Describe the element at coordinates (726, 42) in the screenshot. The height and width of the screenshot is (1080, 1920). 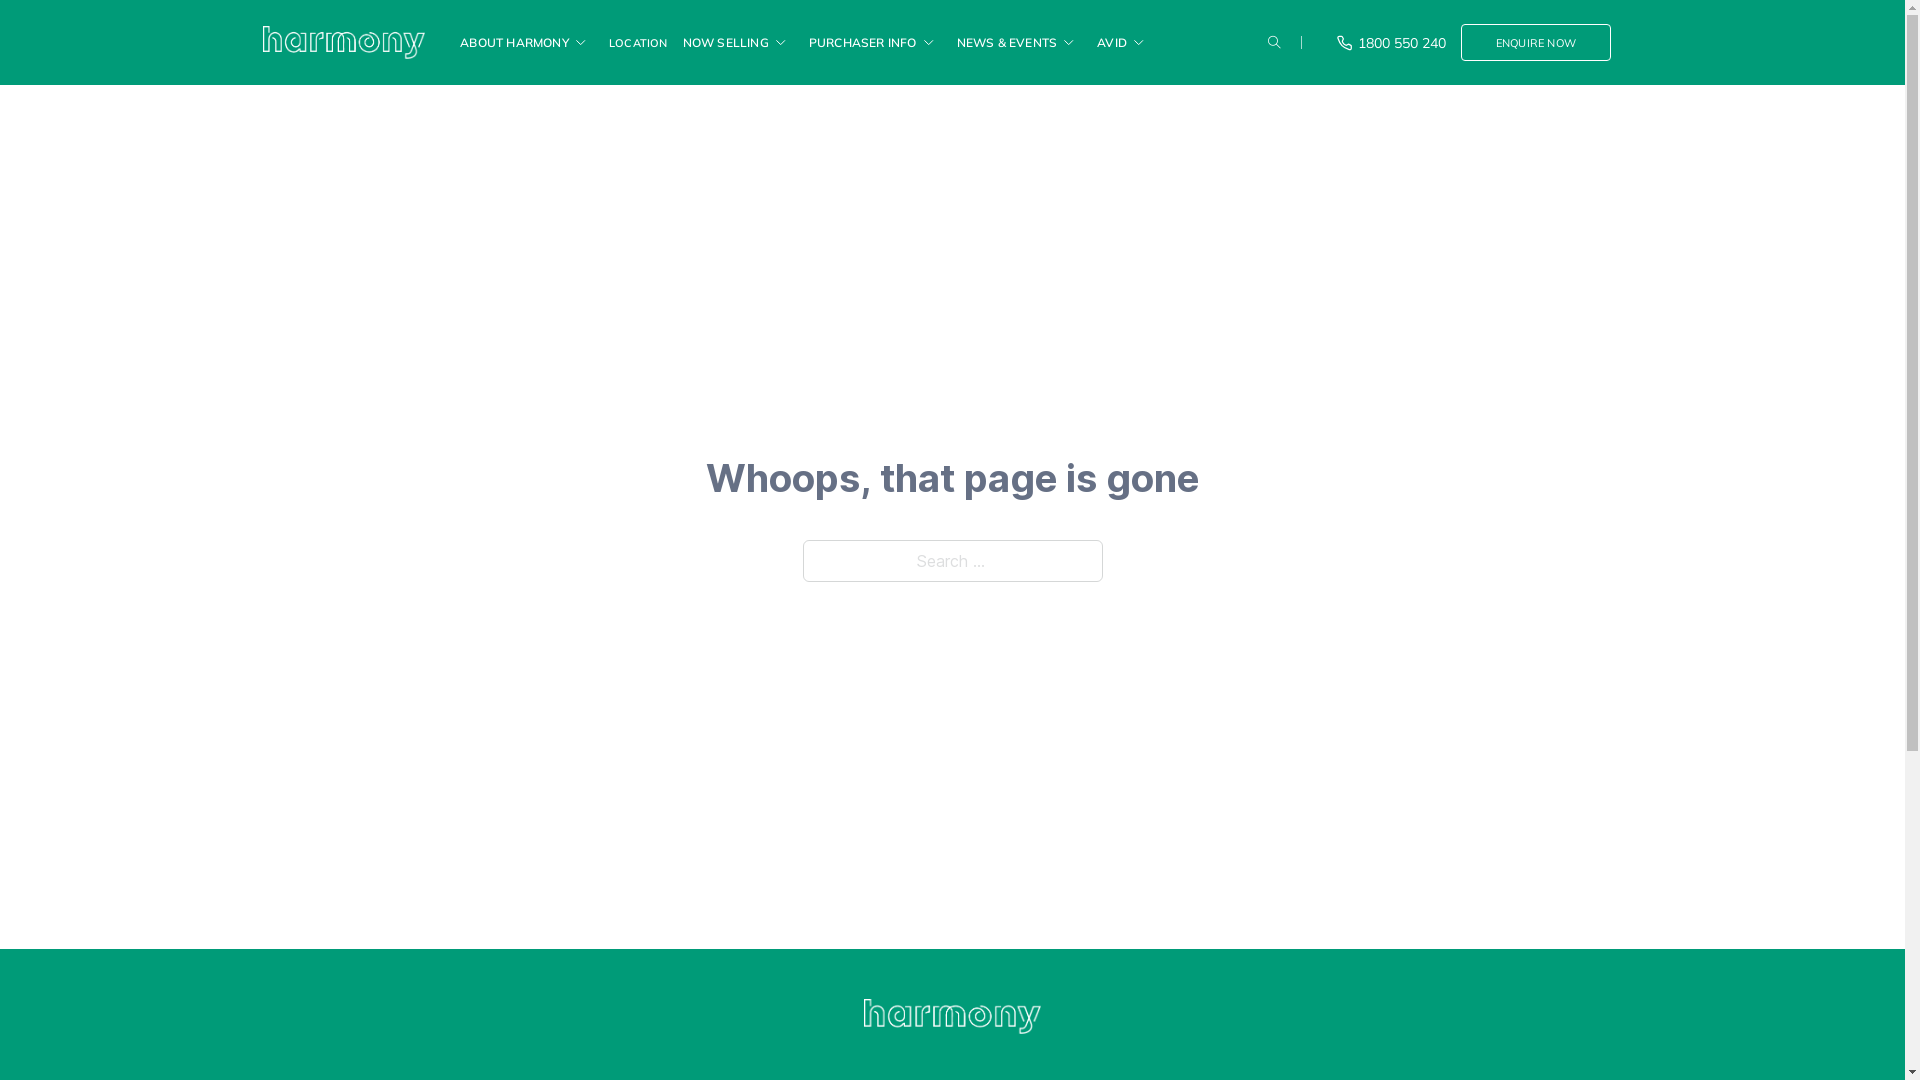
I see `NOW SELLING` at that location.